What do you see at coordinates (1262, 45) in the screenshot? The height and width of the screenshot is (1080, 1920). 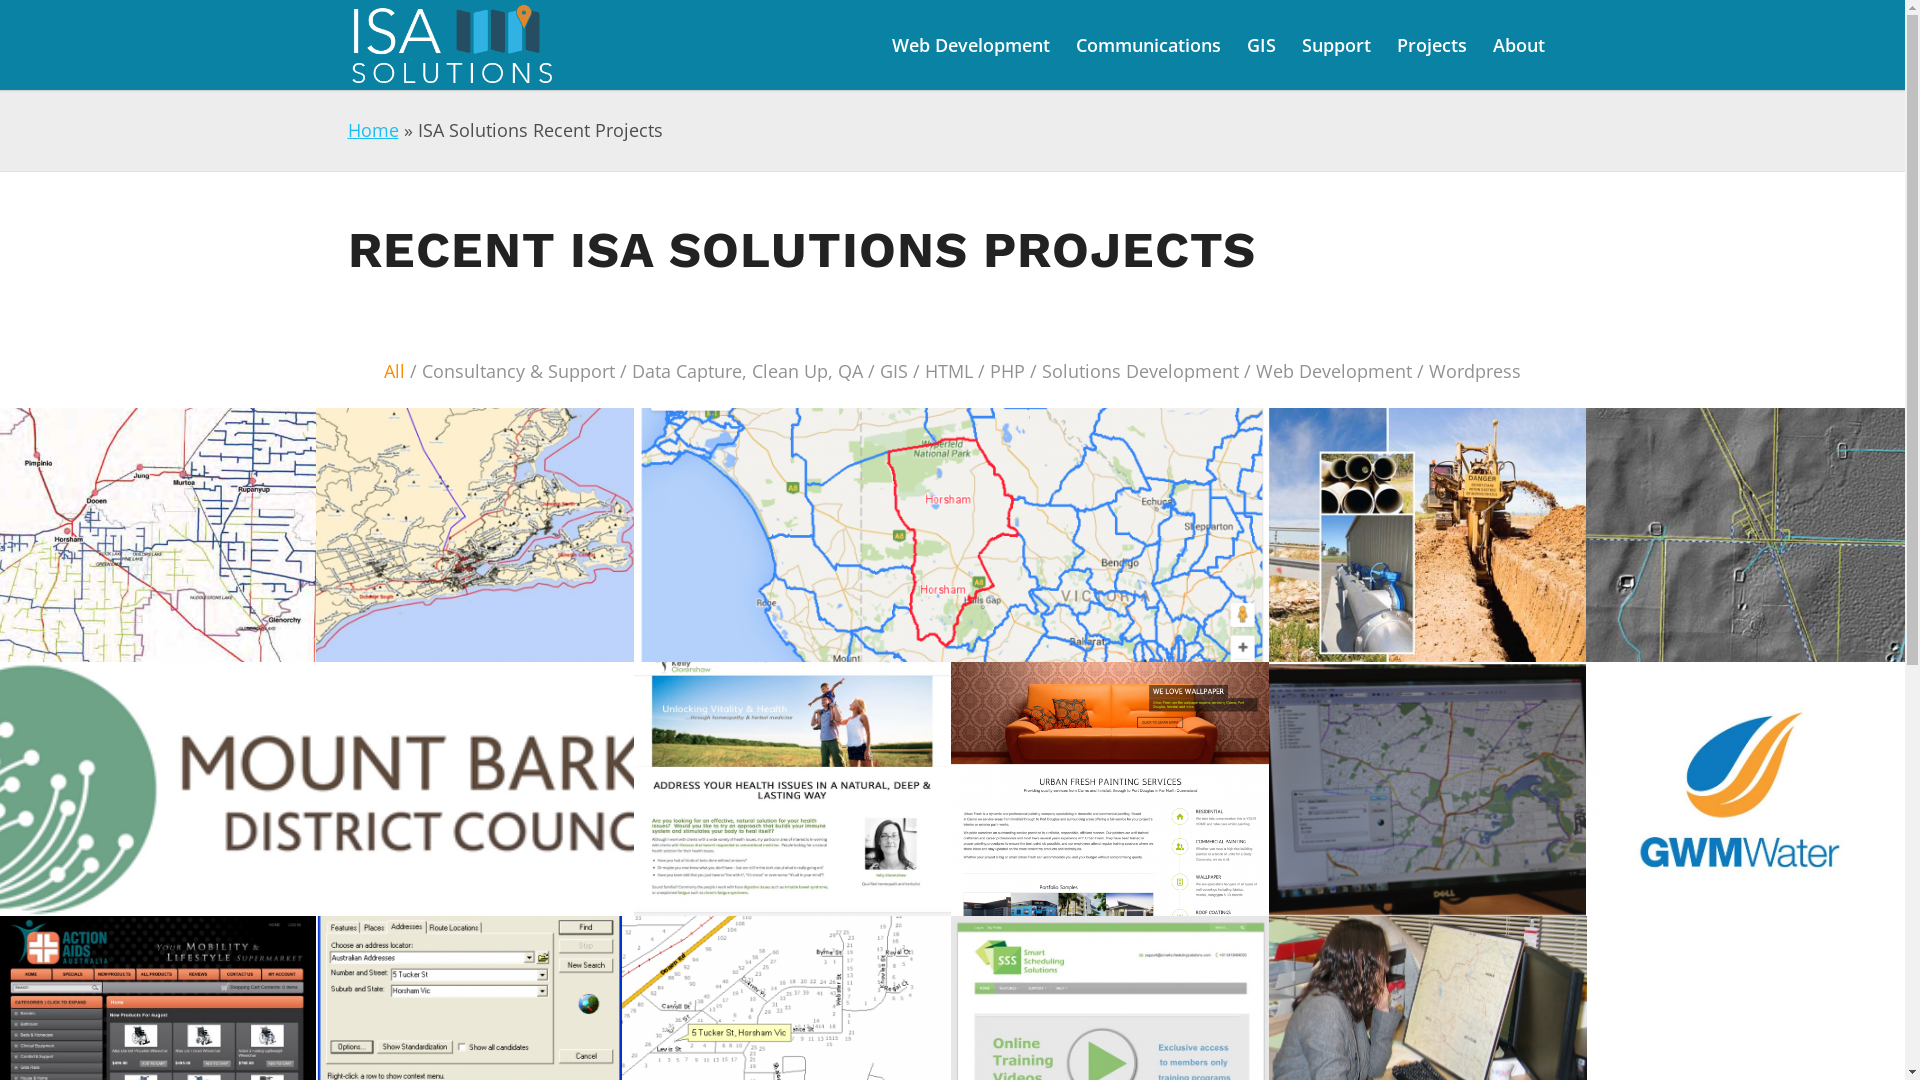 I see `GIS` at bounding box center [1262, 45].